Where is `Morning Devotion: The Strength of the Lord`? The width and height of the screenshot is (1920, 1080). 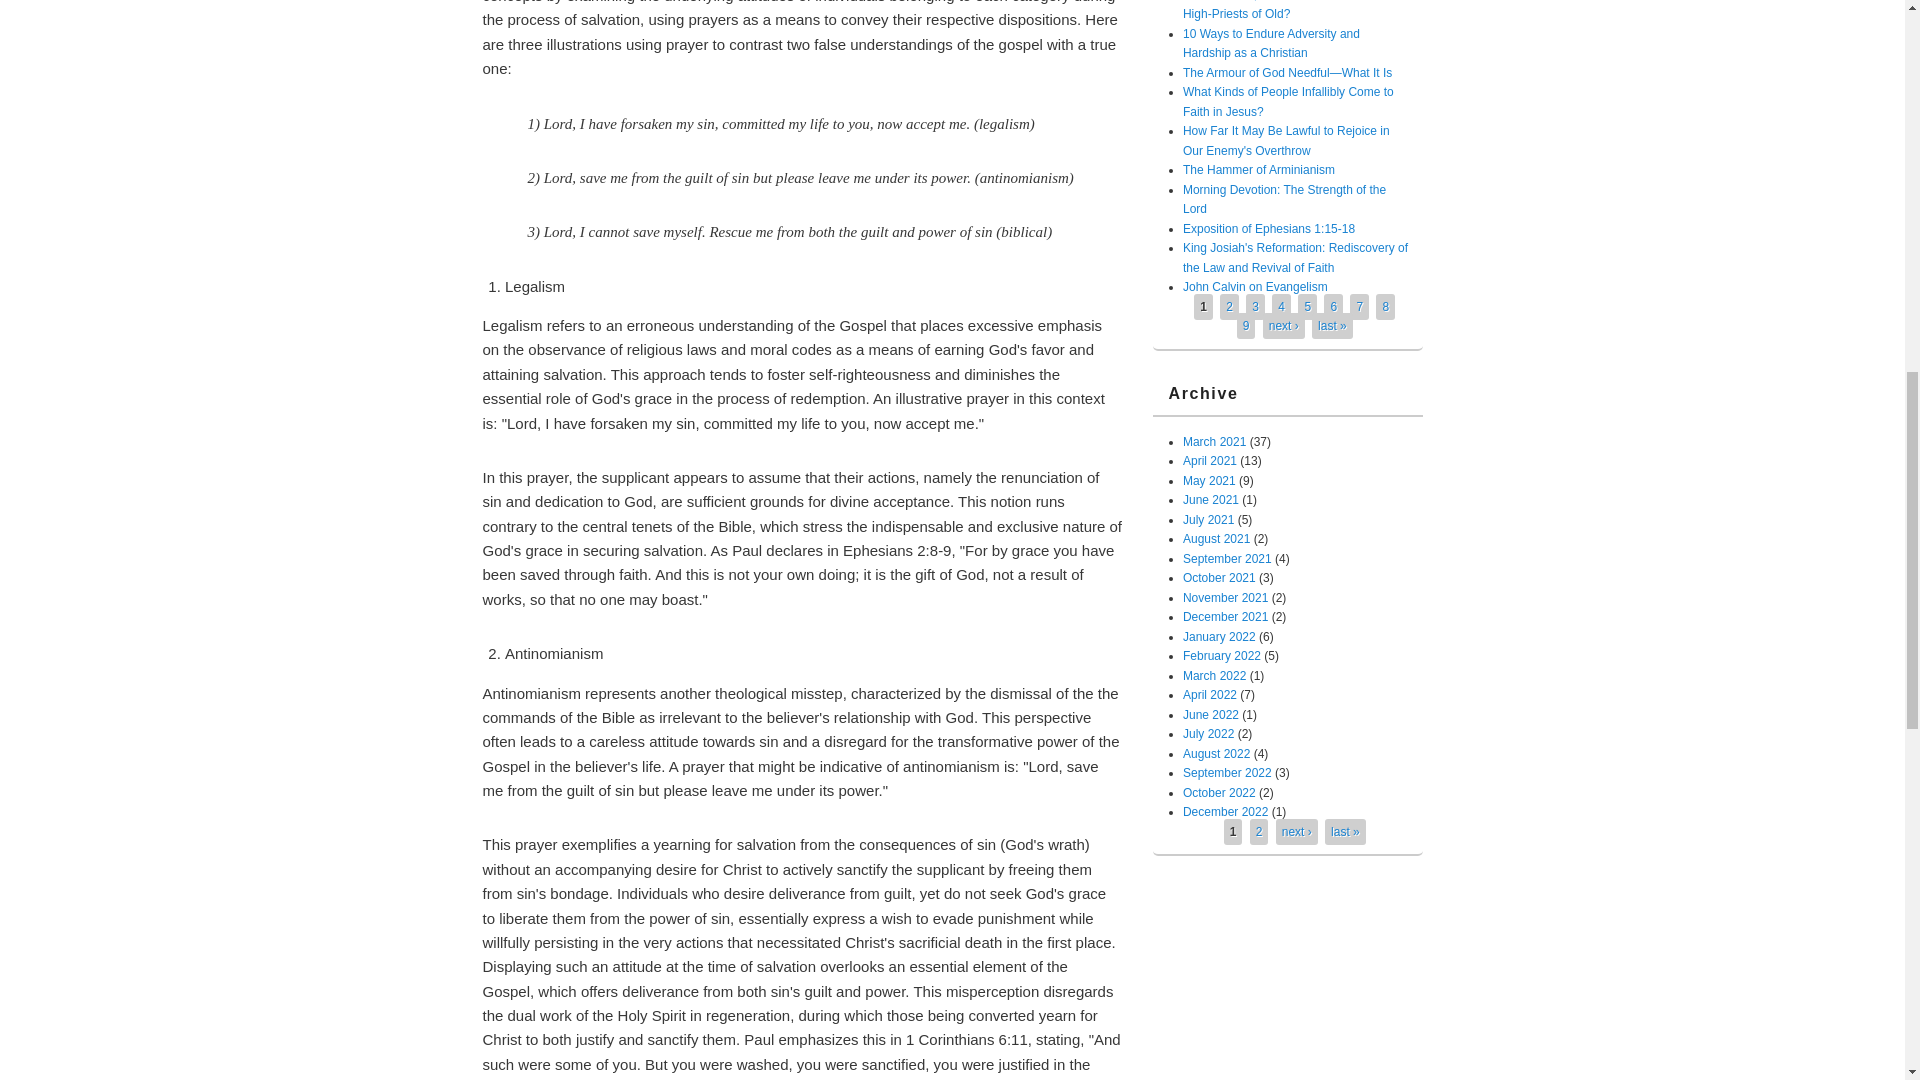 Morning Devotion: The Strength of the Lord is located at coordinates (1284, 200).